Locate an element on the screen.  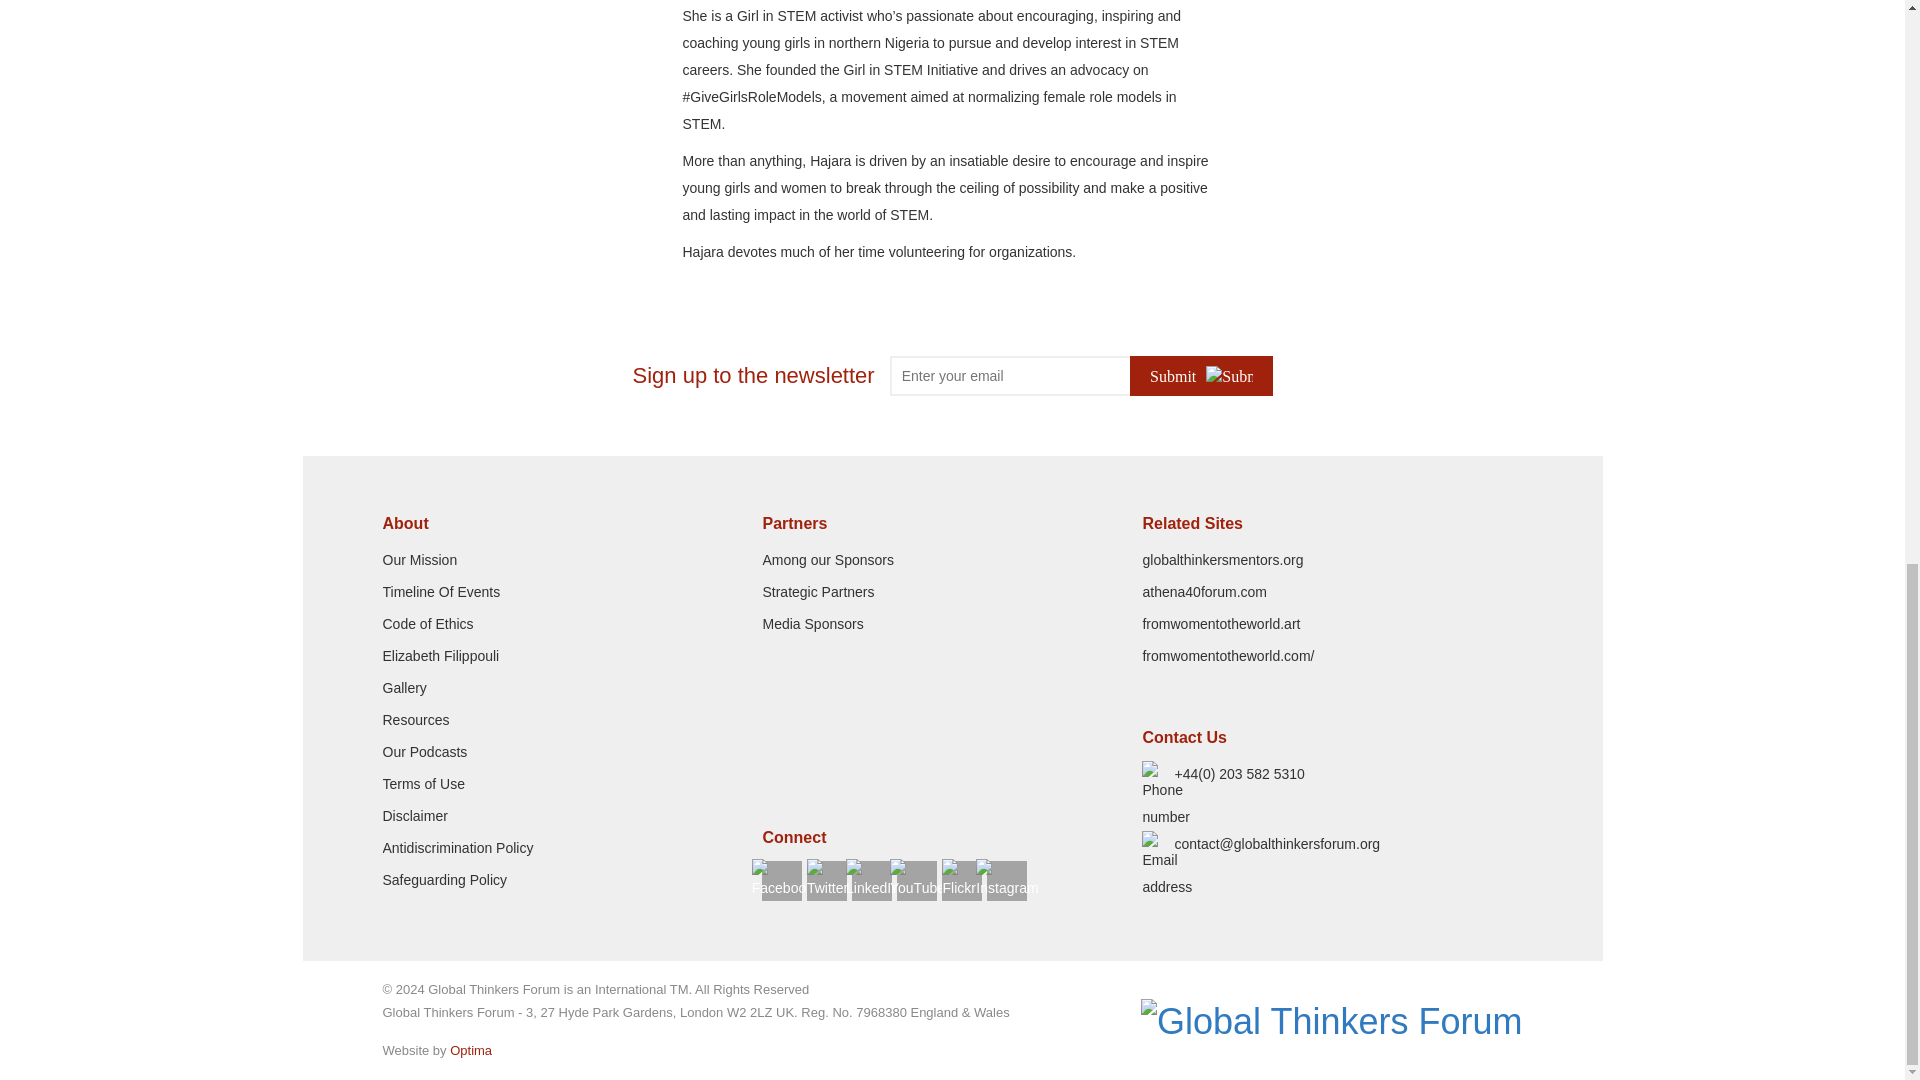
Antidiscrimination Policy is located at coordinates (458, 848).